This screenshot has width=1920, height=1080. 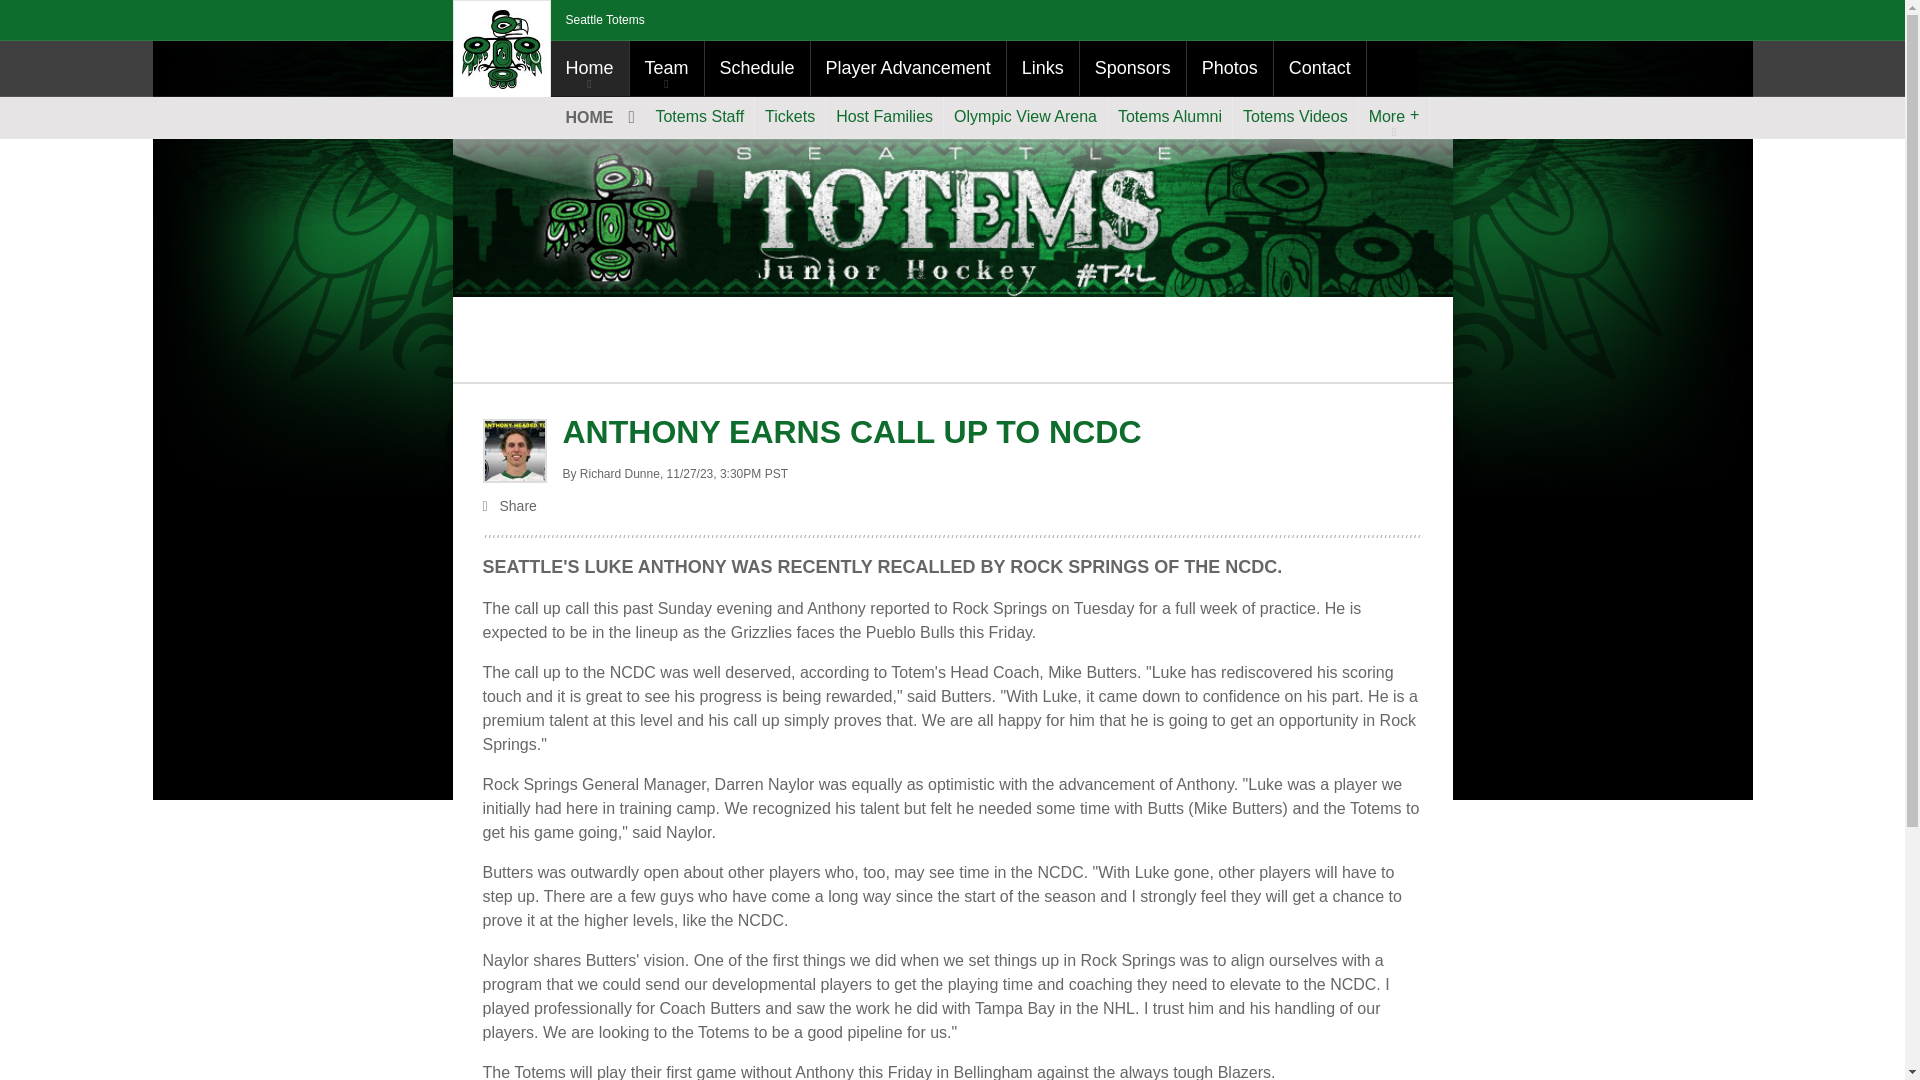 I want to click on Sponsors, so click(x=1132, y=68).